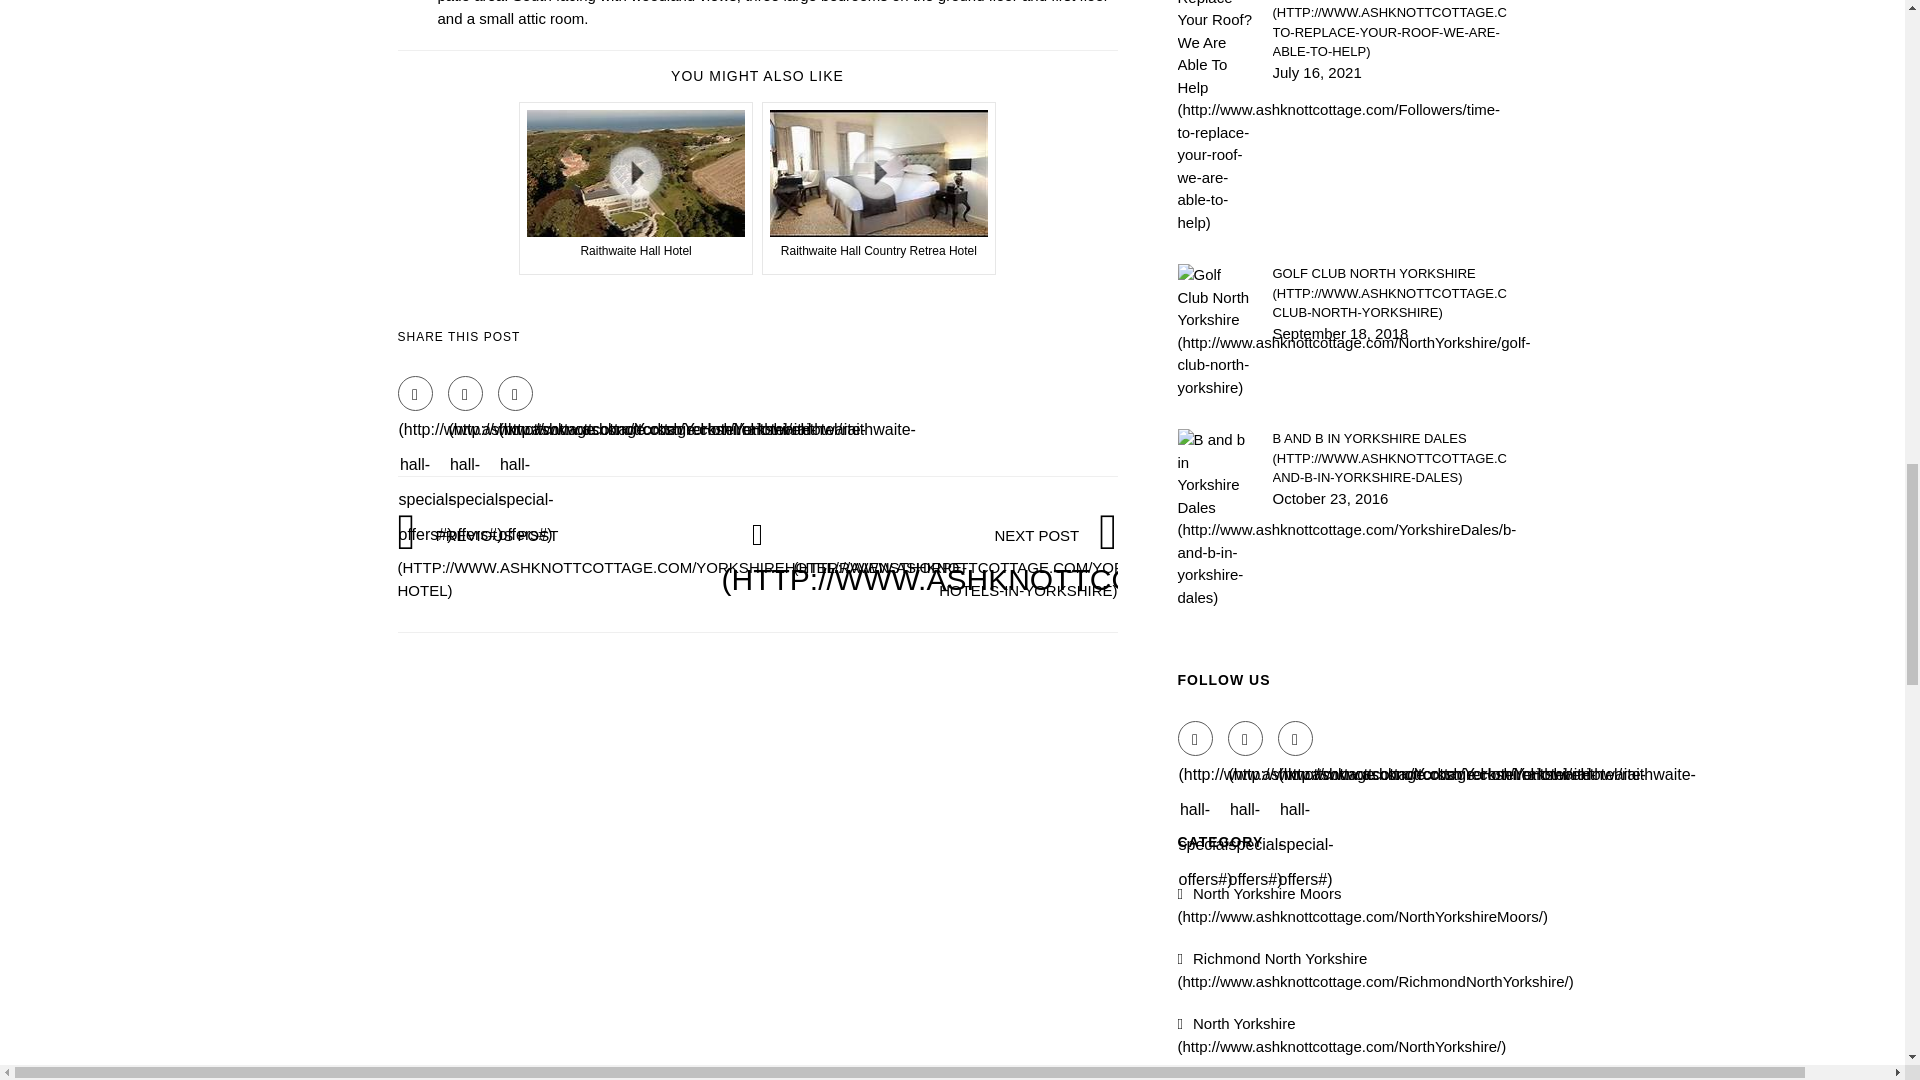 Image resolution: width=1920 pixels, height=1080 pixels. Describe the element at coordinates (1056, 562) in the screenshot. I see `NEXT POST` at that location.